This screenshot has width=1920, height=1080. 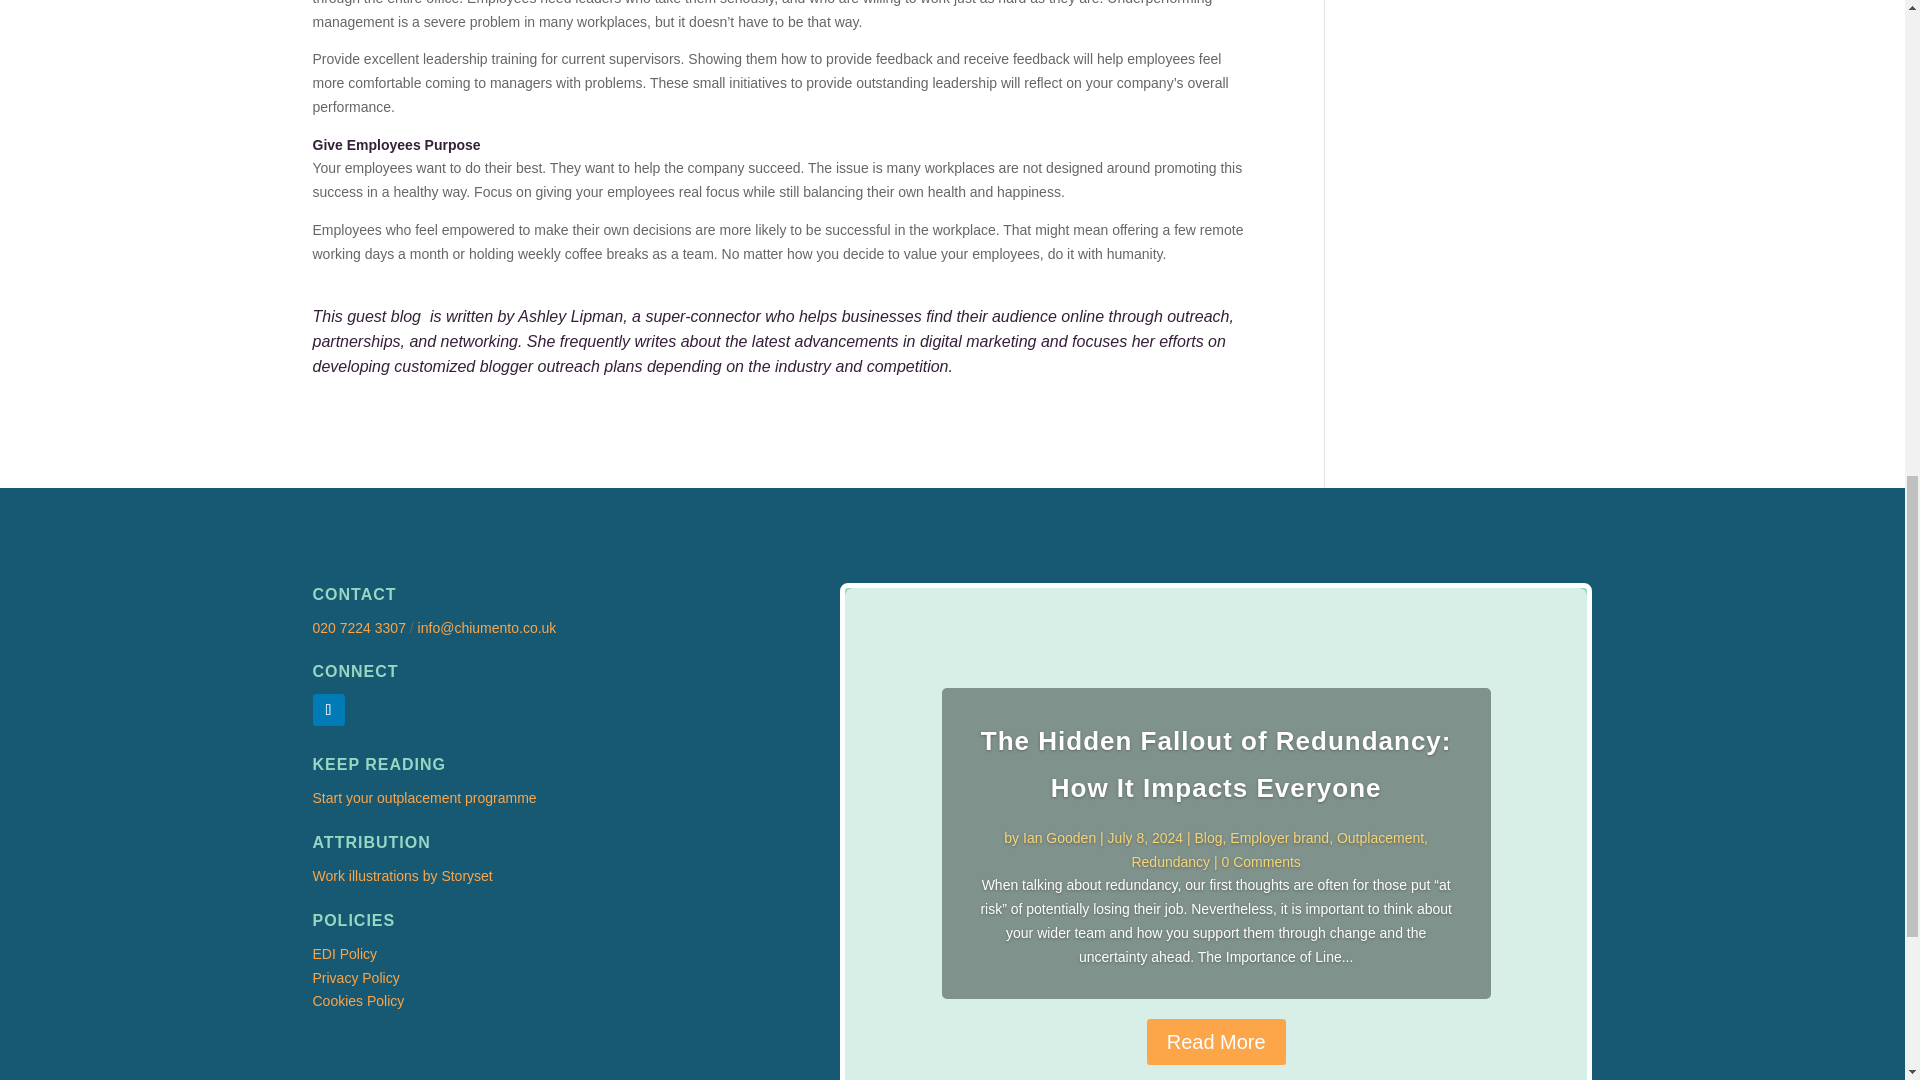 I want to click on The Hidden Fallout of Redundancy: How It Impacts Everyone, so click(x=1216, y=764).